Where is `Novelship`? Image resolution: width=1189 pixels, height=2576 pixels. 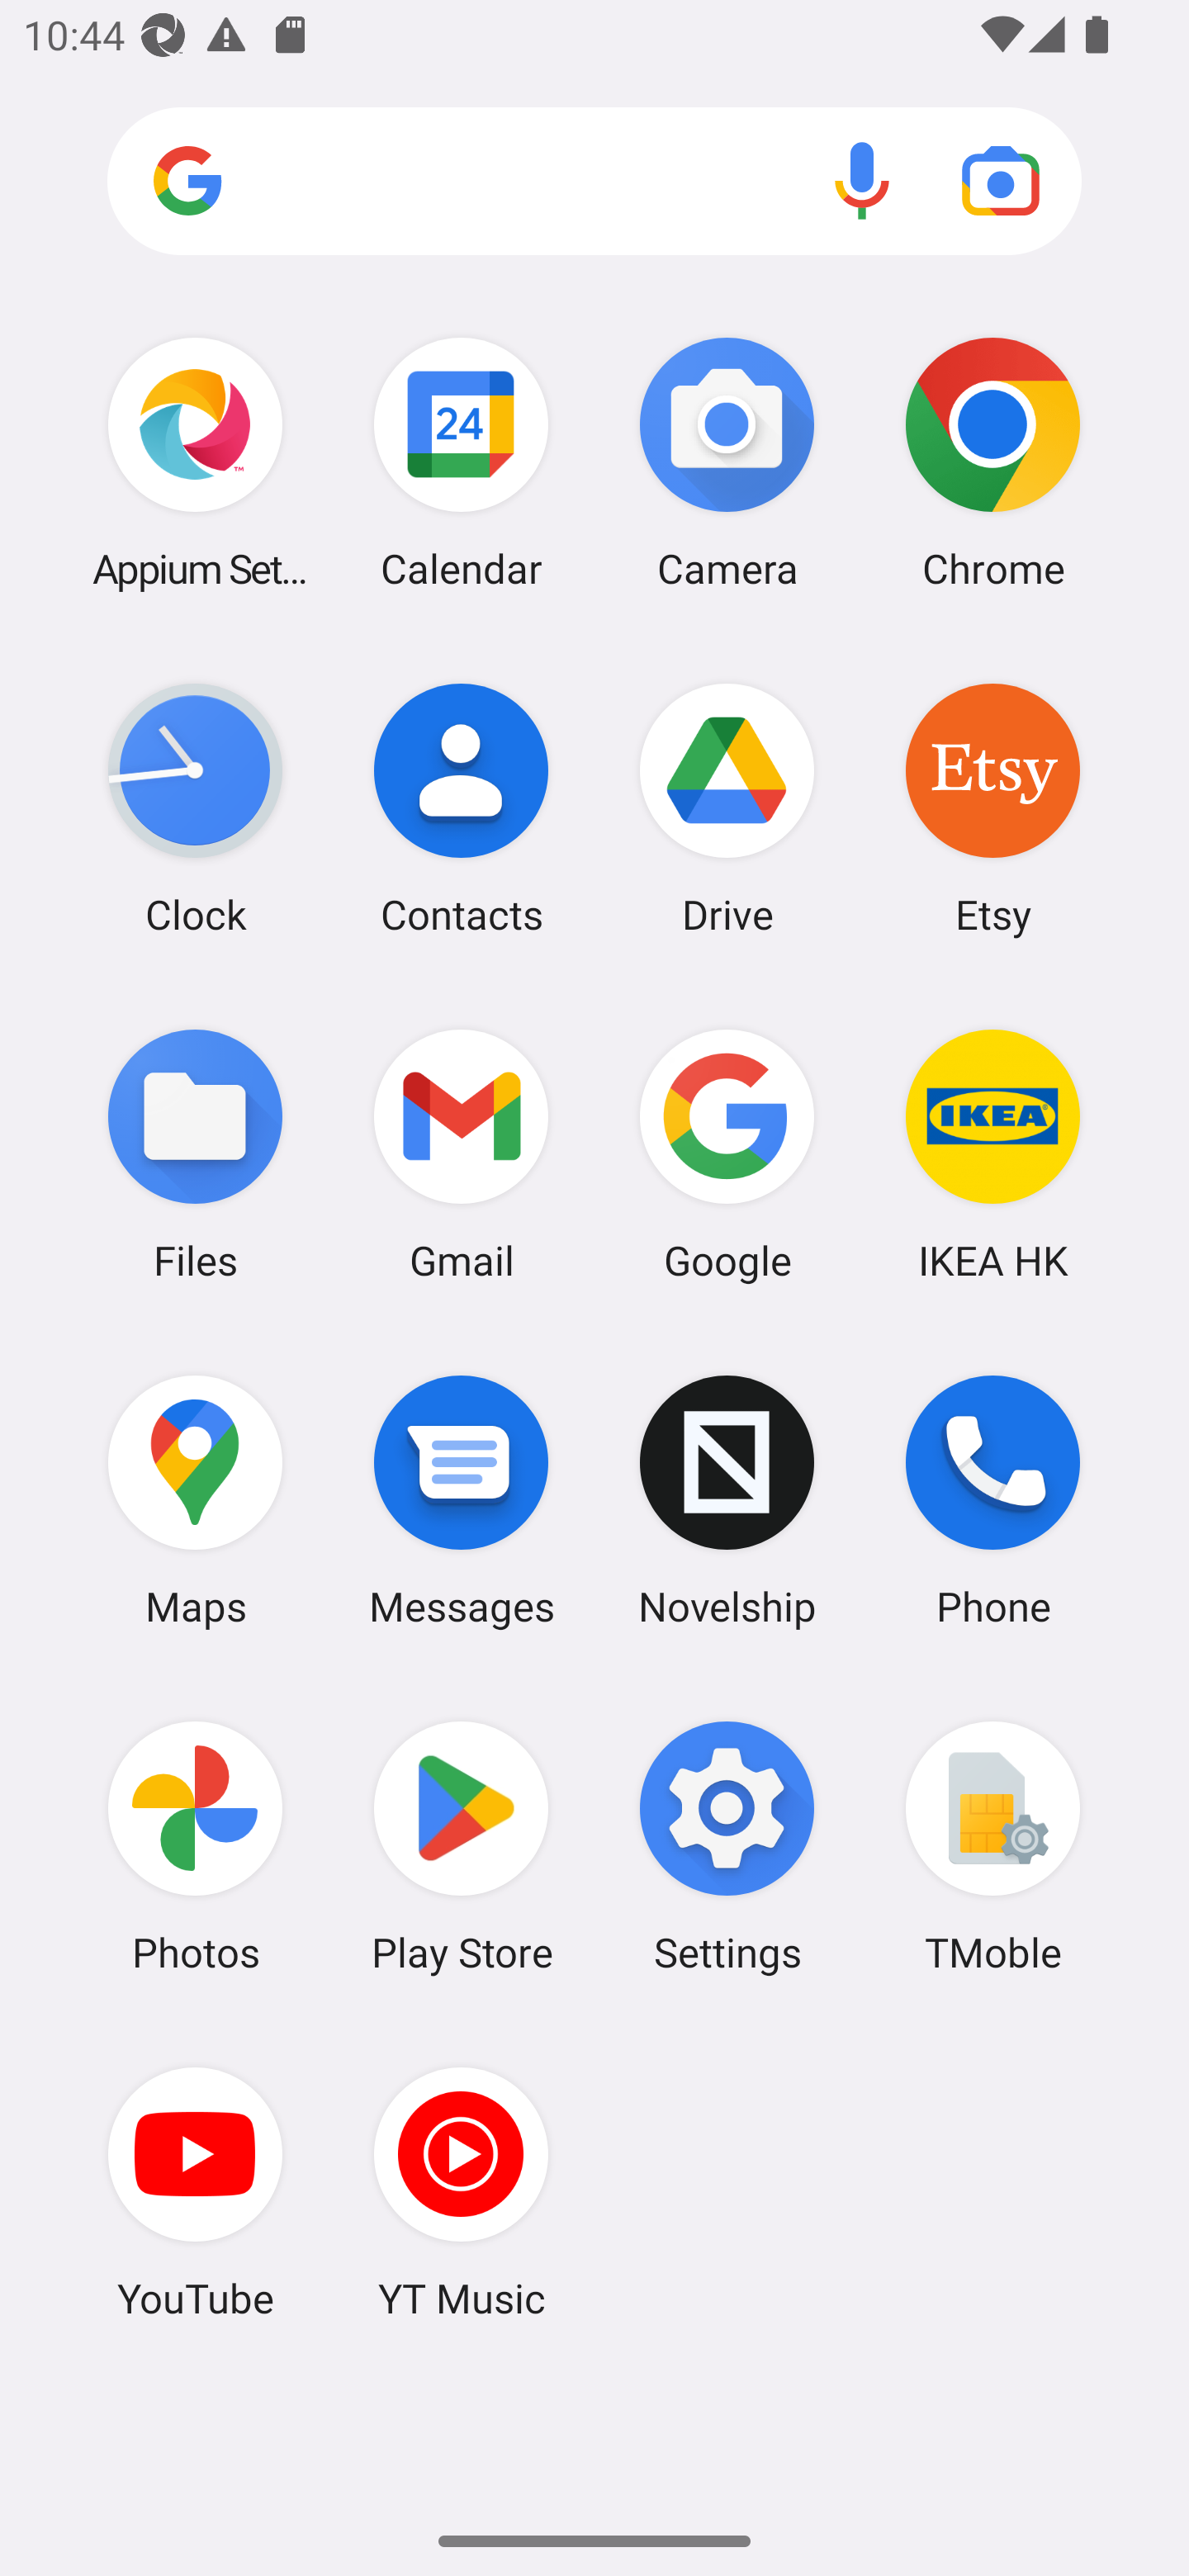
Novelship is located at coordinates (727, 1500).